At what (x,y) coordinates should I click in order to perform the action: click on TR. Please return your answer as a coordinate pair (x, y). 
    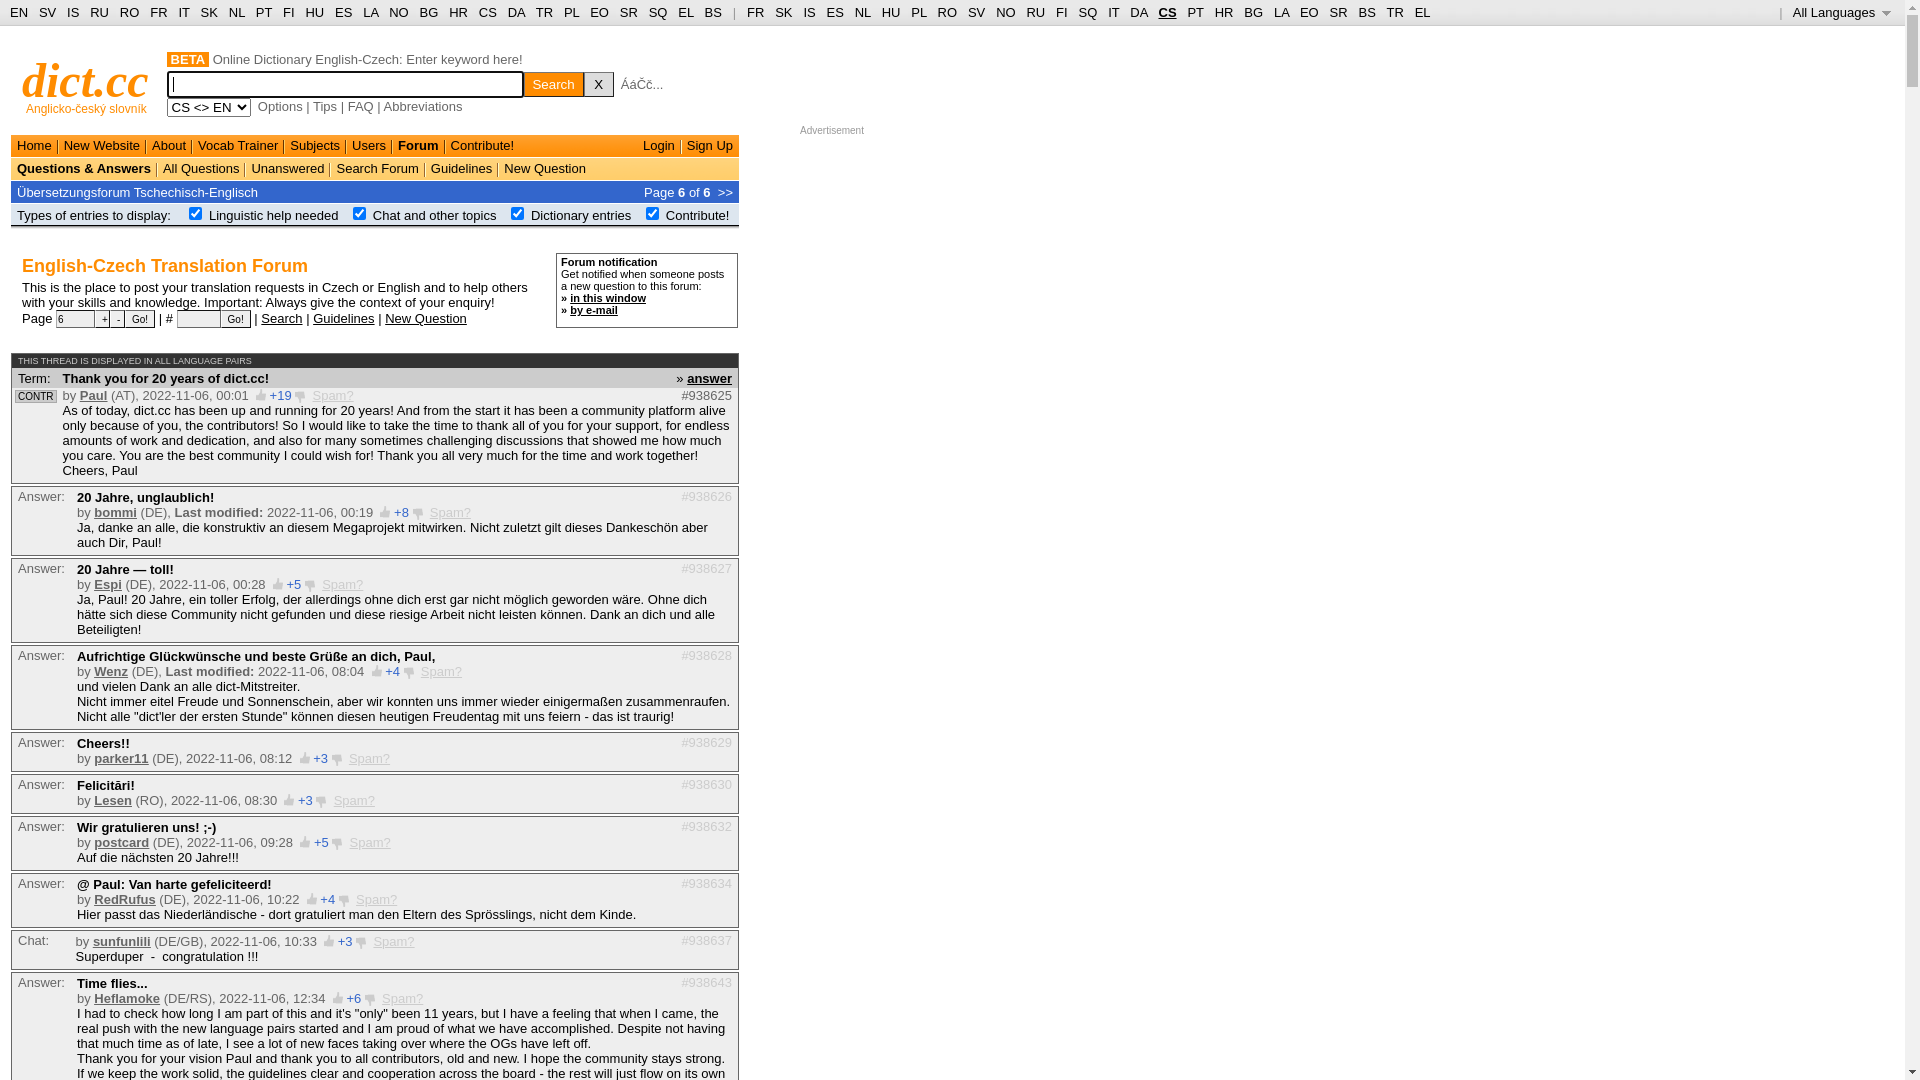
    Looking at the image, I should click on (544, 12).